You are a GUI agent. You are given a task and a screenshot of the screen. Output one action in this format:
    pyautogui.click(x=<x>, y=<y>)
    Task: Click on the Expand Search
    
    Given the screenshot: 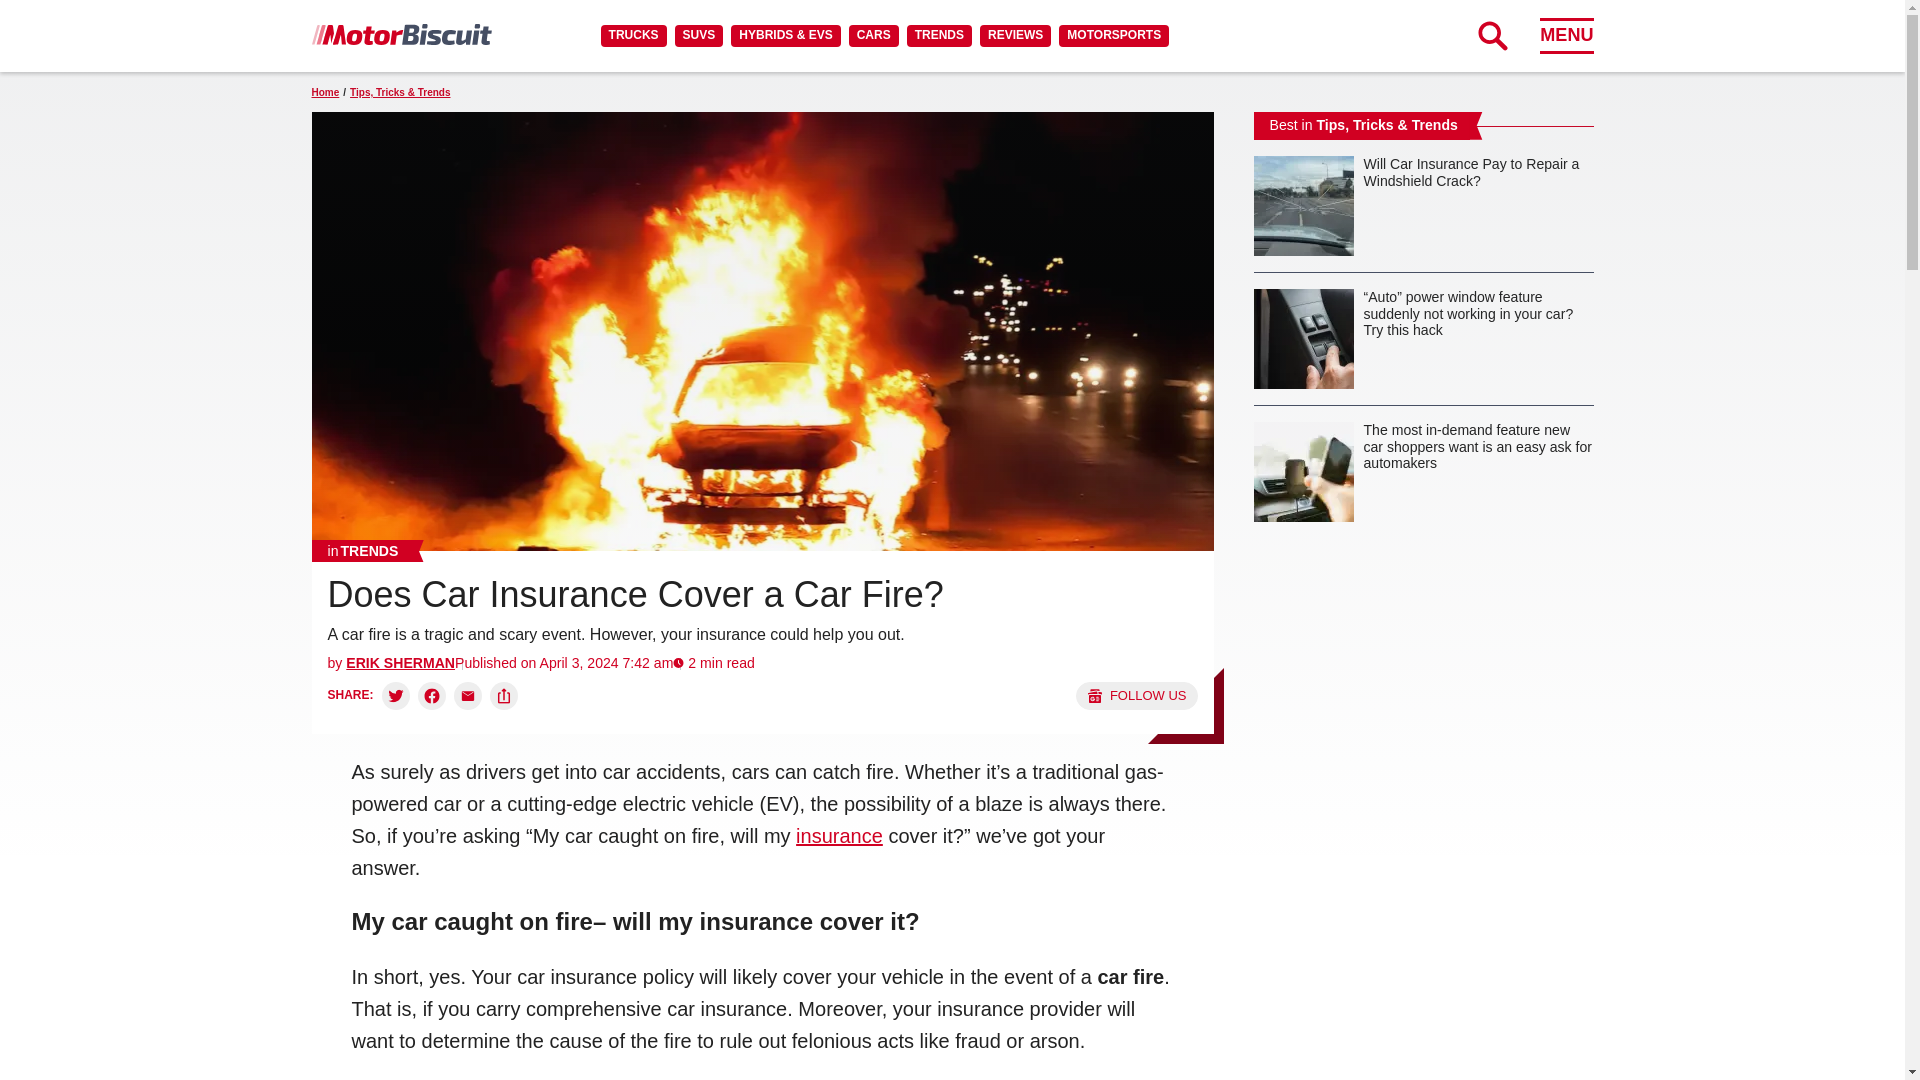 What is the action you would take?
    pyautogui.click(x=1492, y=35)
    